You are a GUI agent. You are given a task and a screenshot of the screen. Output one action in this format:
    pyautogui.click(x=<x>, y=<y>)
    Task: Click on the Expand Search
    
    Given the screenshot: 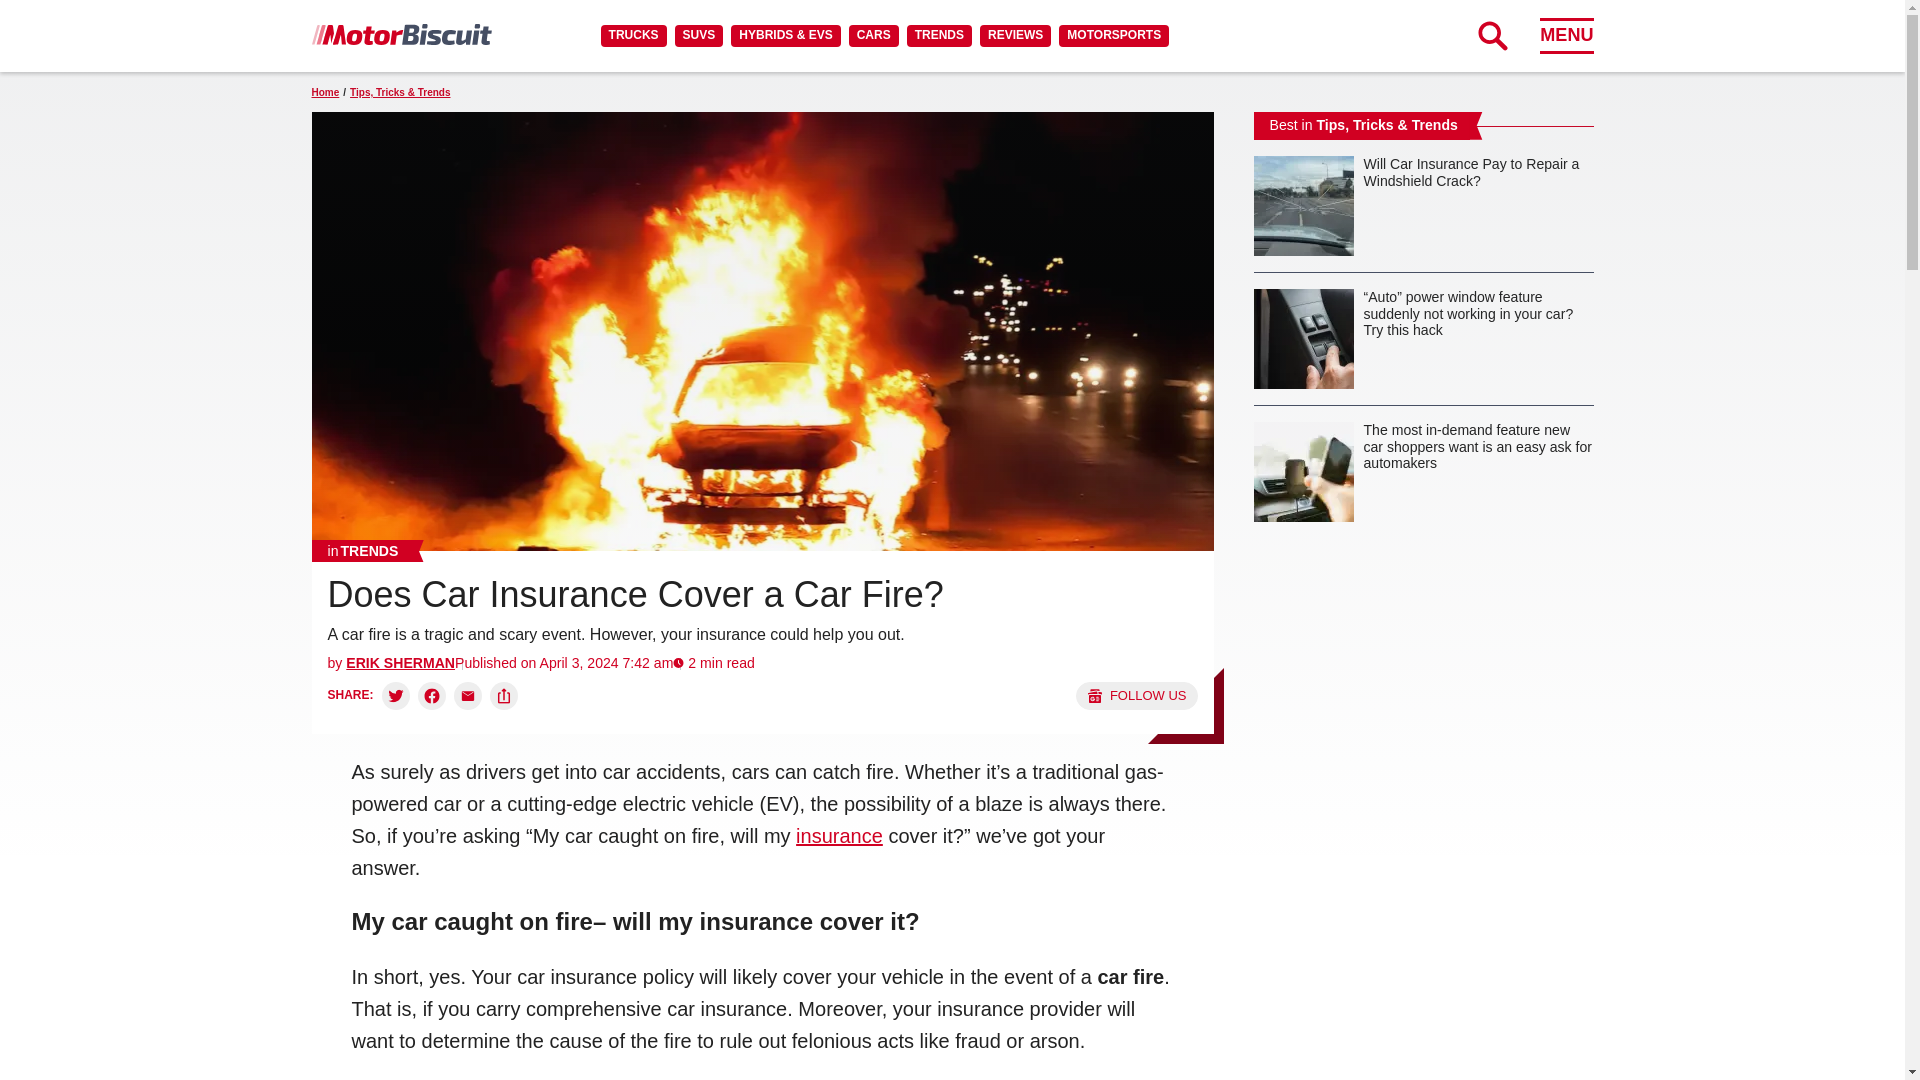 What is the action you would take?
    pyautogui.click(x=1492, y=35)
    